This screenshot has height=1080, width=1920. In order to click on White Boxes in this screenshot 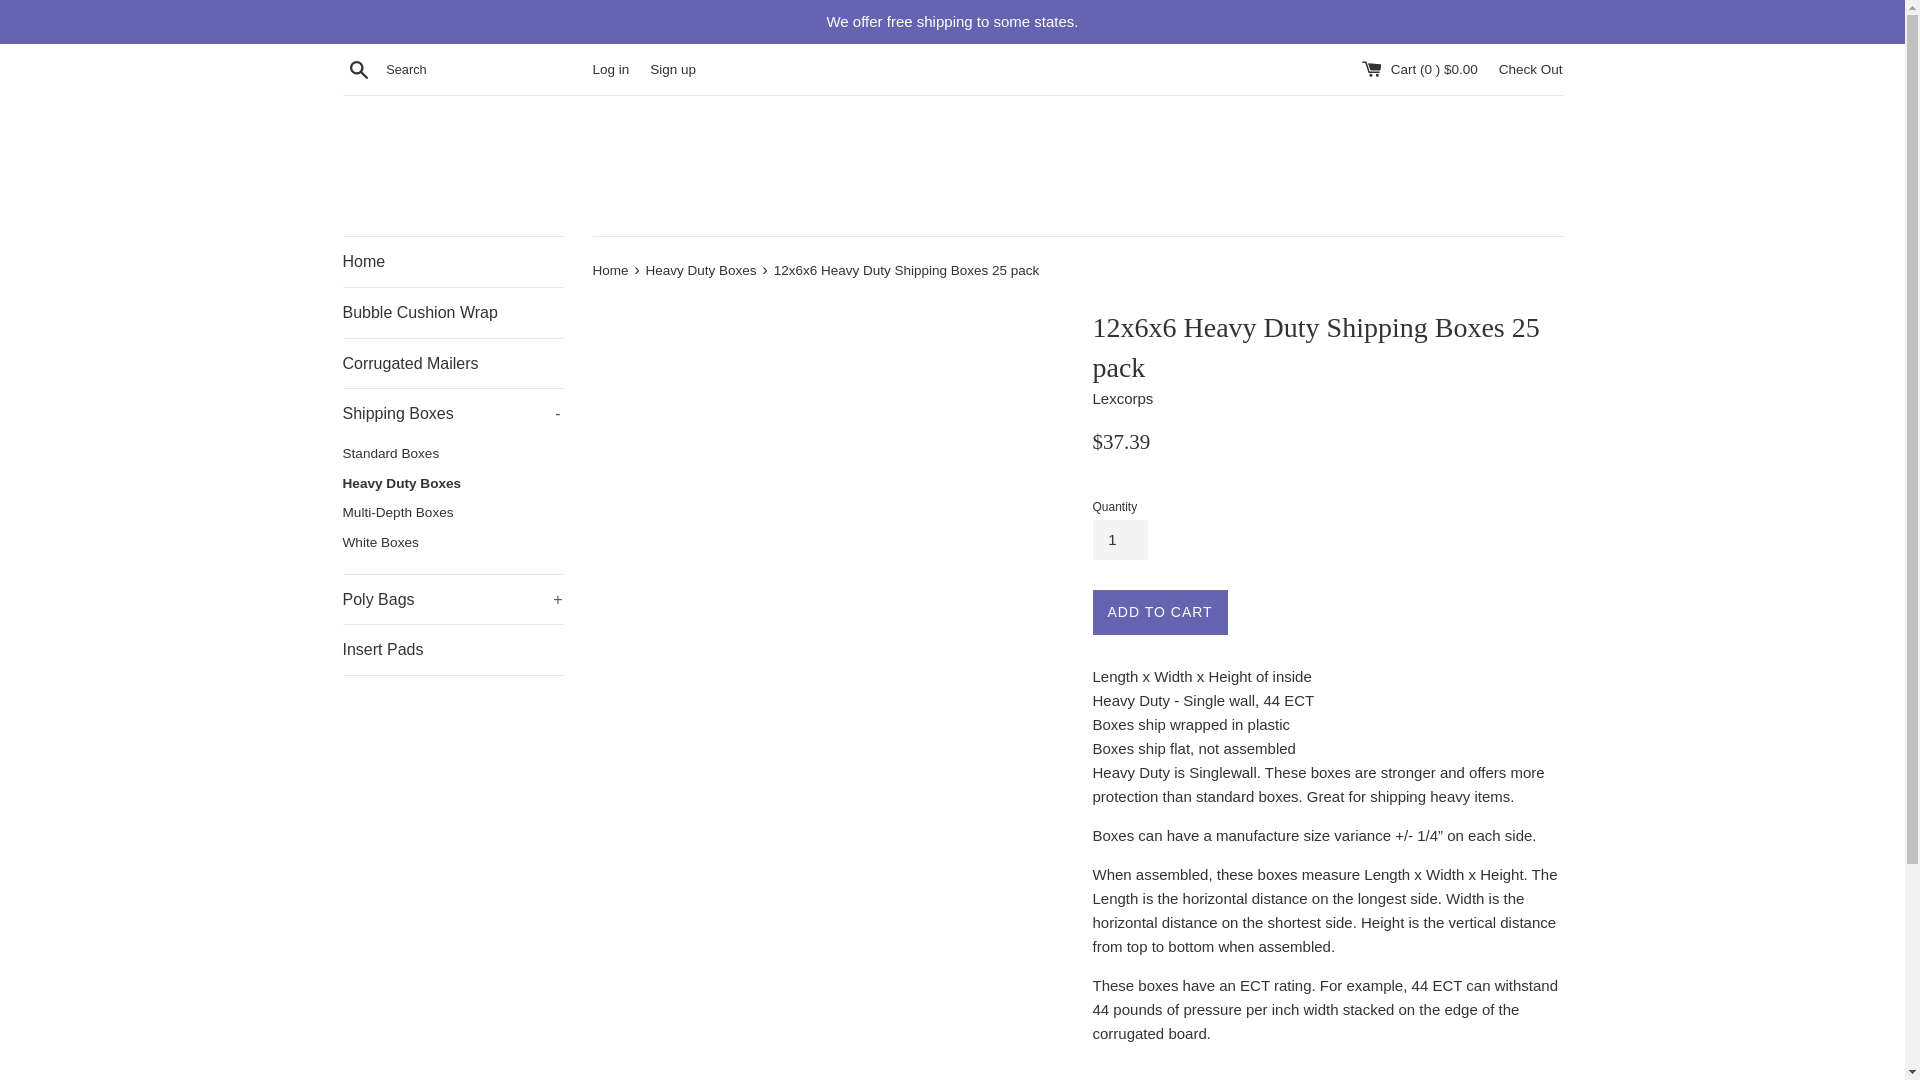, I will do `click(452, 543)`.